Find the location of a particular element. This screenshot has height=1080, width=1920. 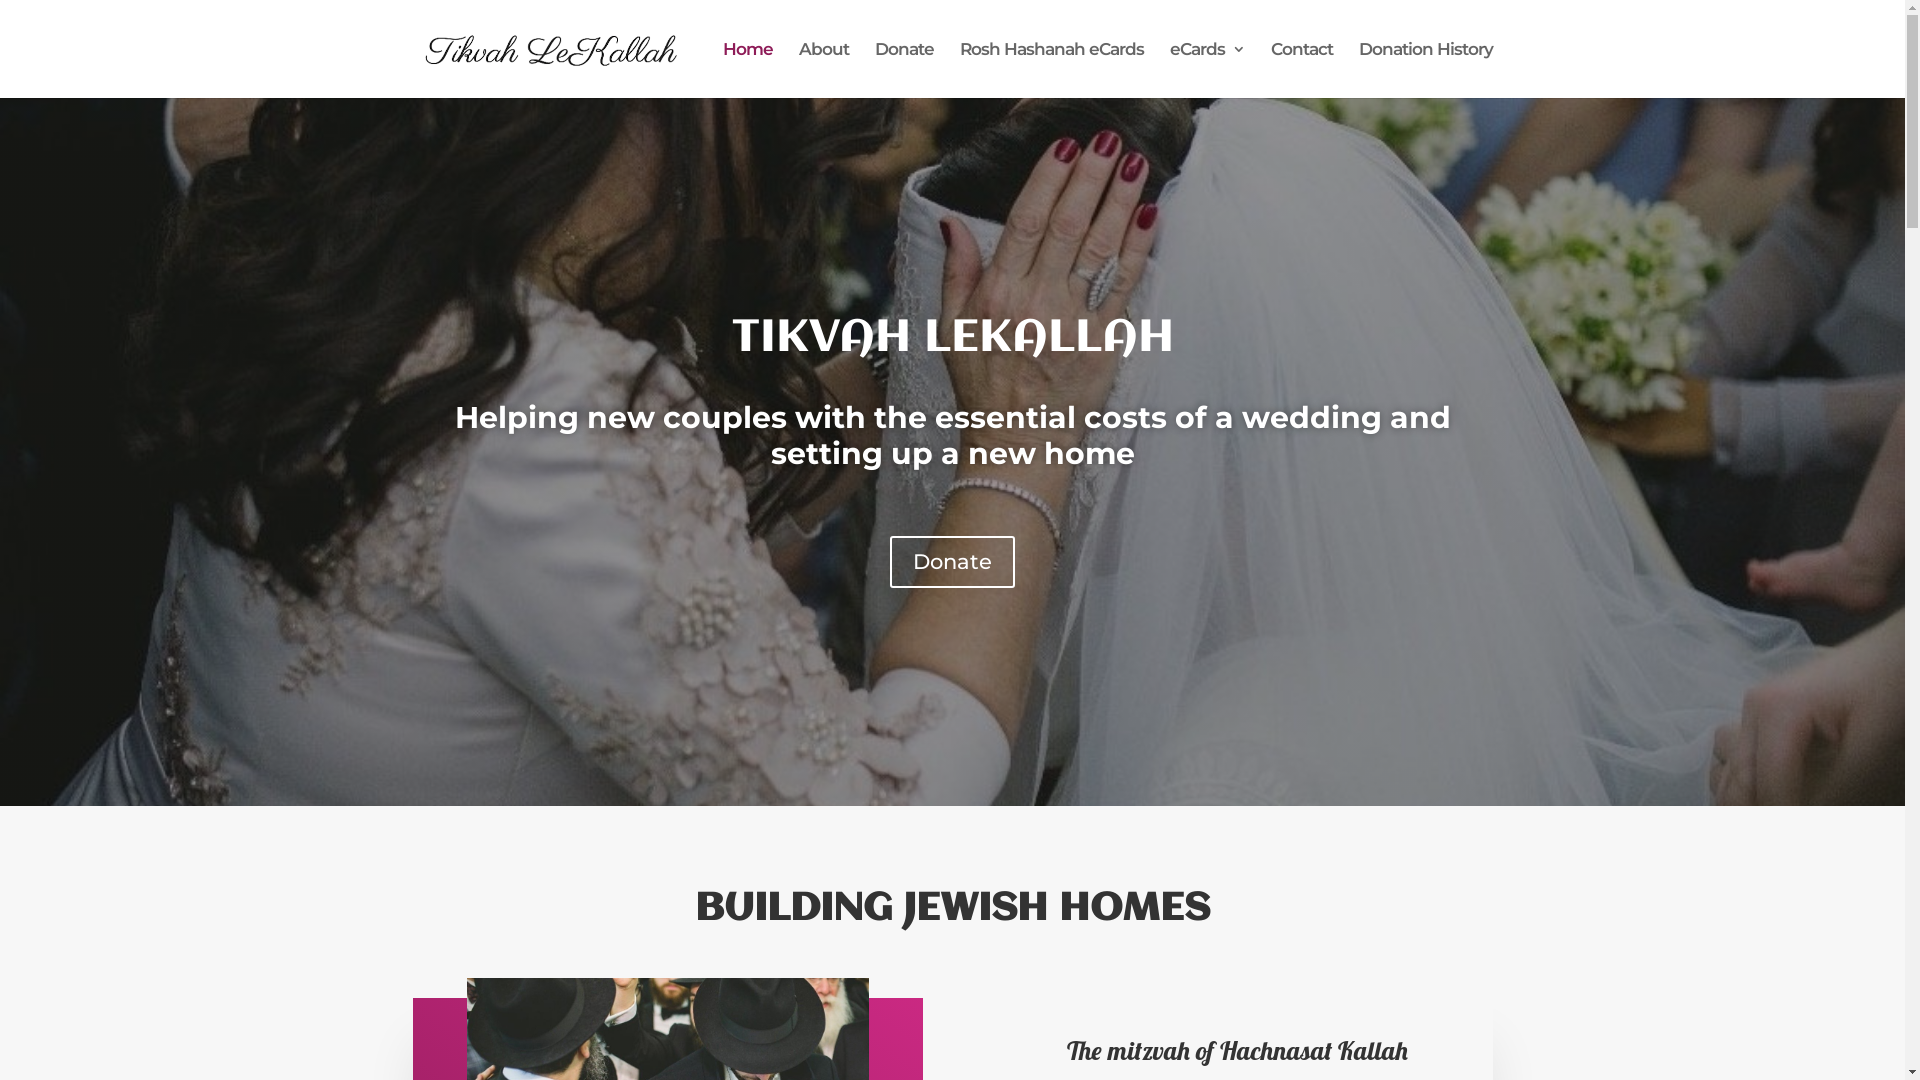

eCards is located at coordinates (1208, 70).